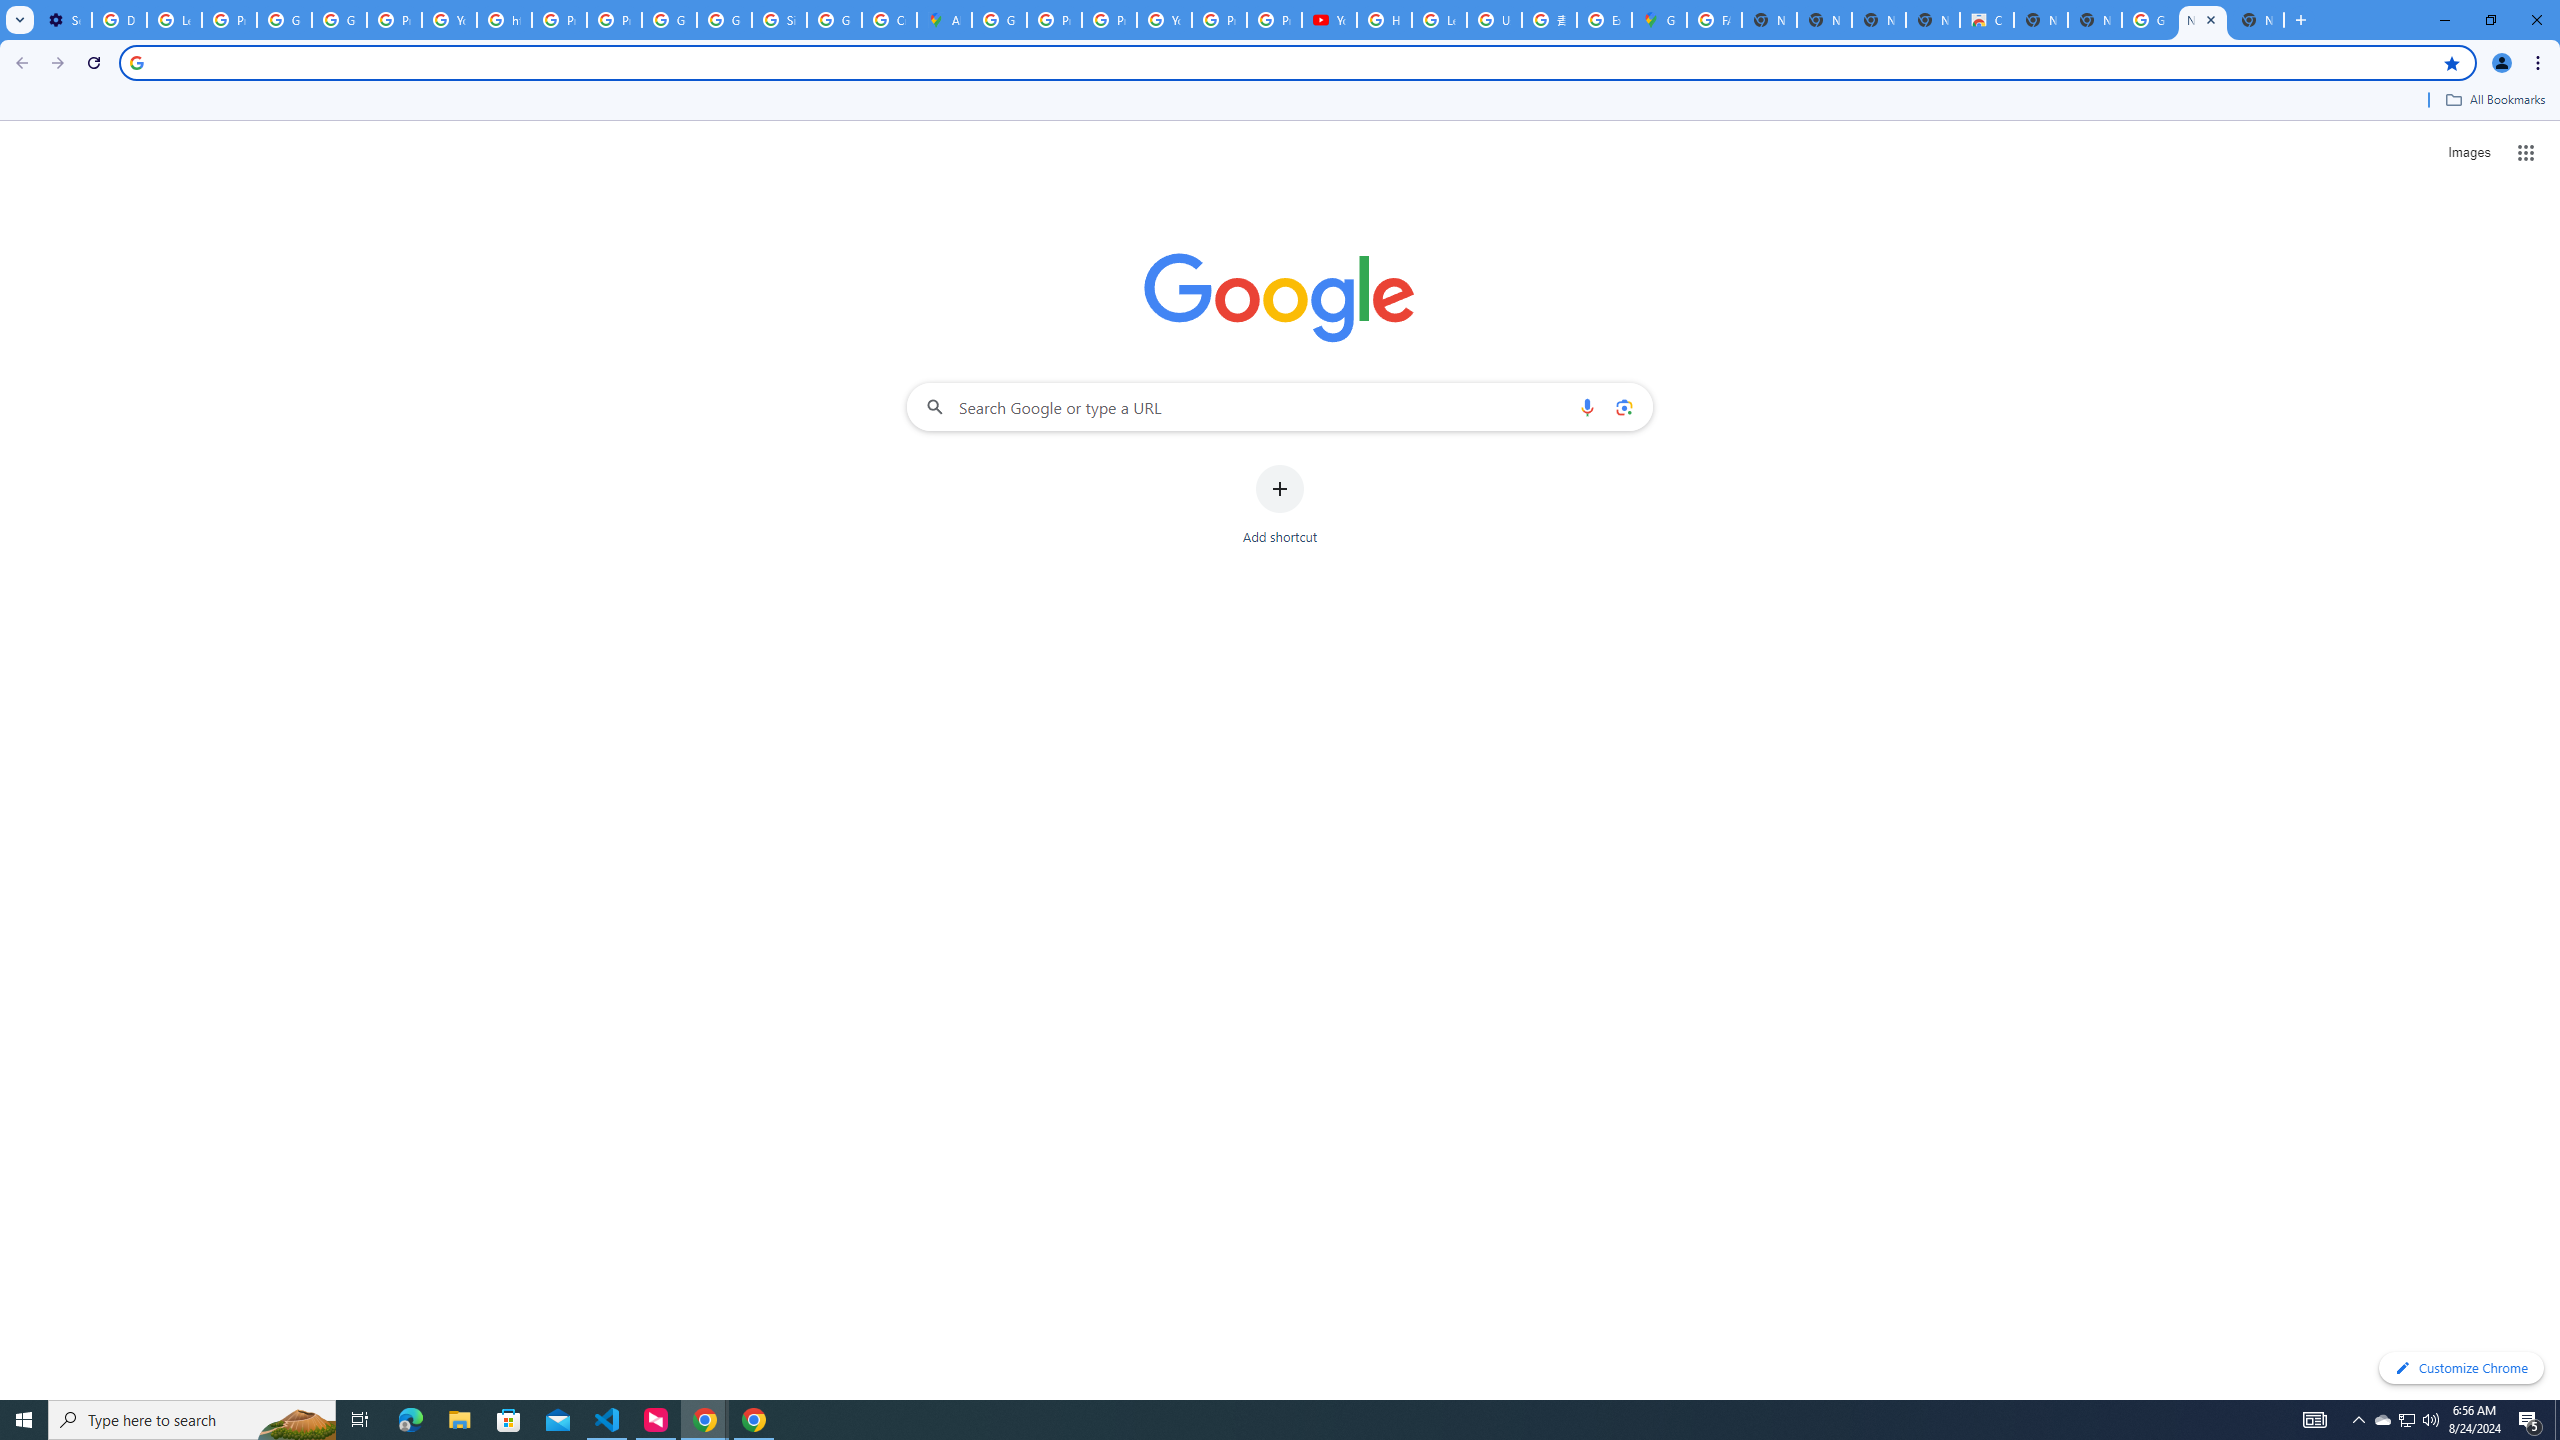 This screenshot has width=2560, height=1440. I want to click on YouTube, so click(1330, 20).